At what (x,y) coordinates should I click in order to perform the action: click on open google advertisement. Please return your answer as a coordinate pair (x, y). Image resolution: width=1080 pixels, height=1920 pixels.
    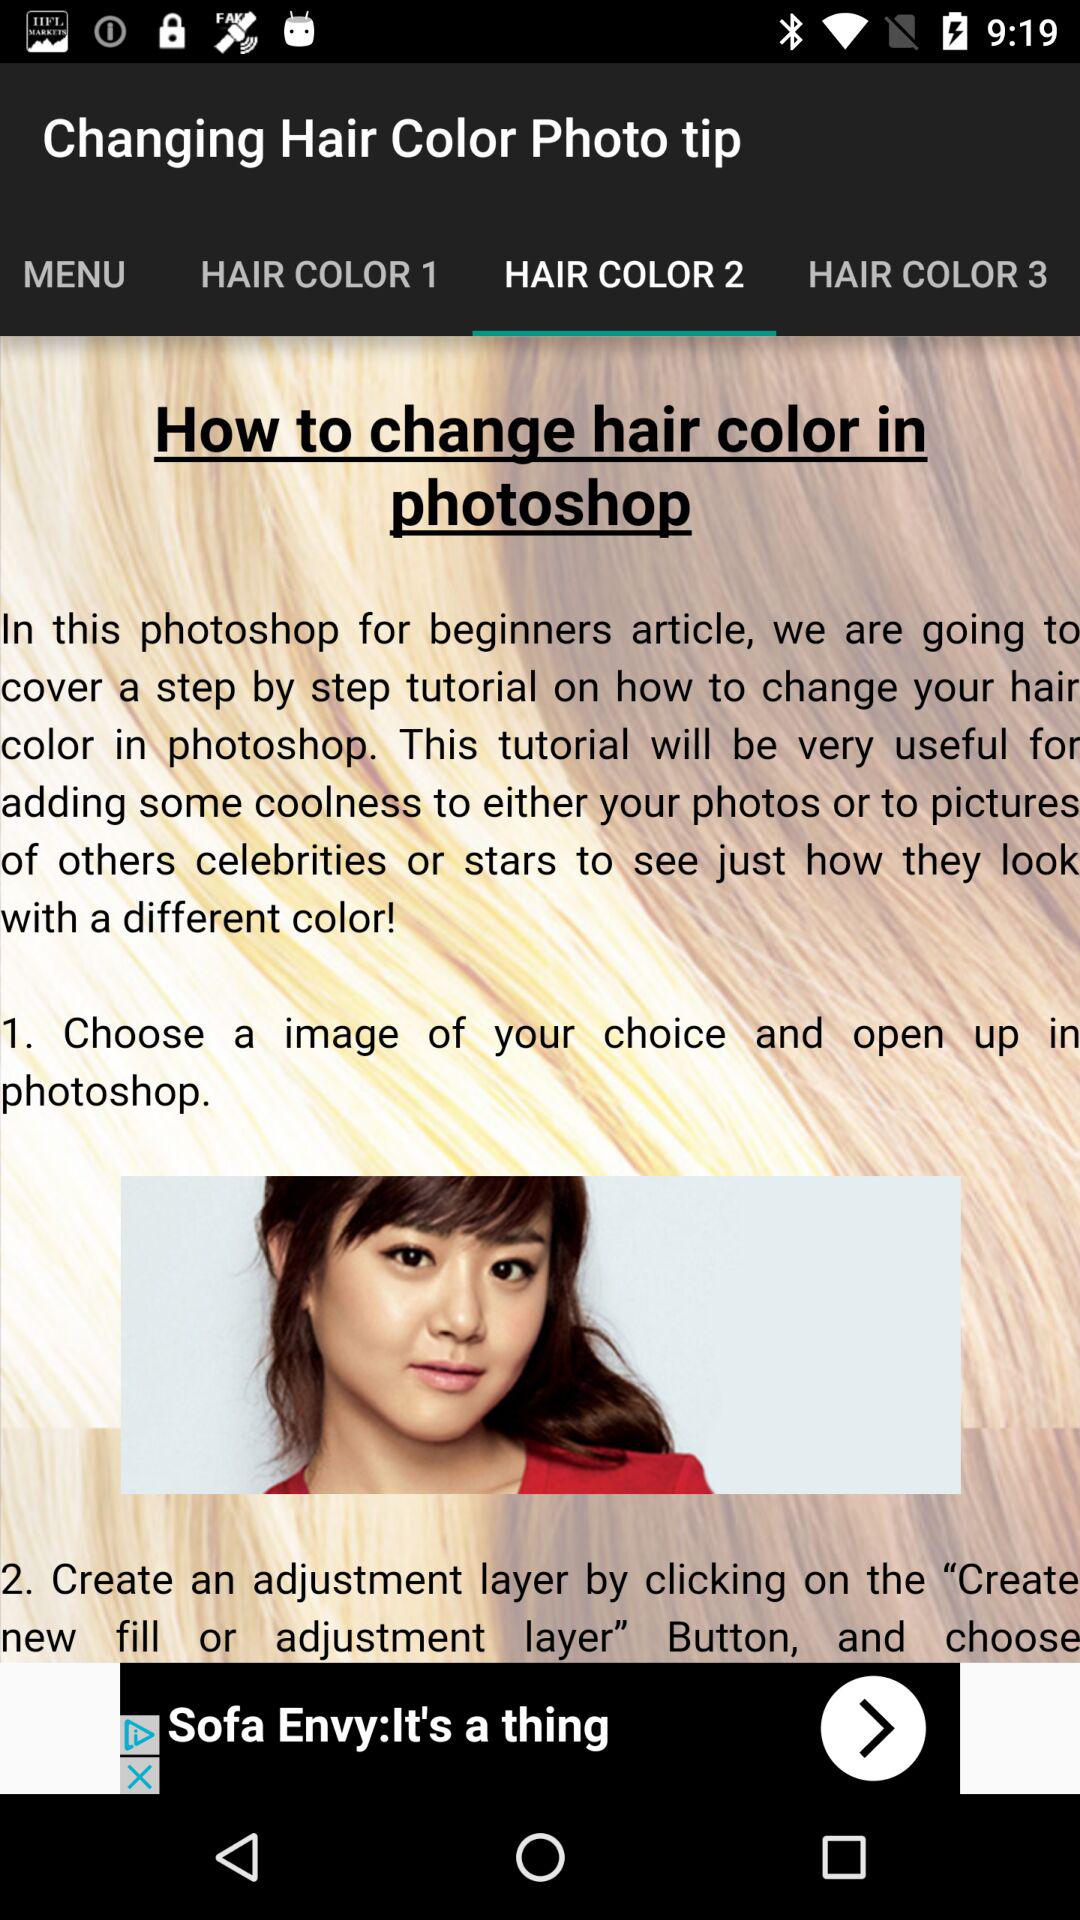
    Looking at the image, I should click on (540, 1728).